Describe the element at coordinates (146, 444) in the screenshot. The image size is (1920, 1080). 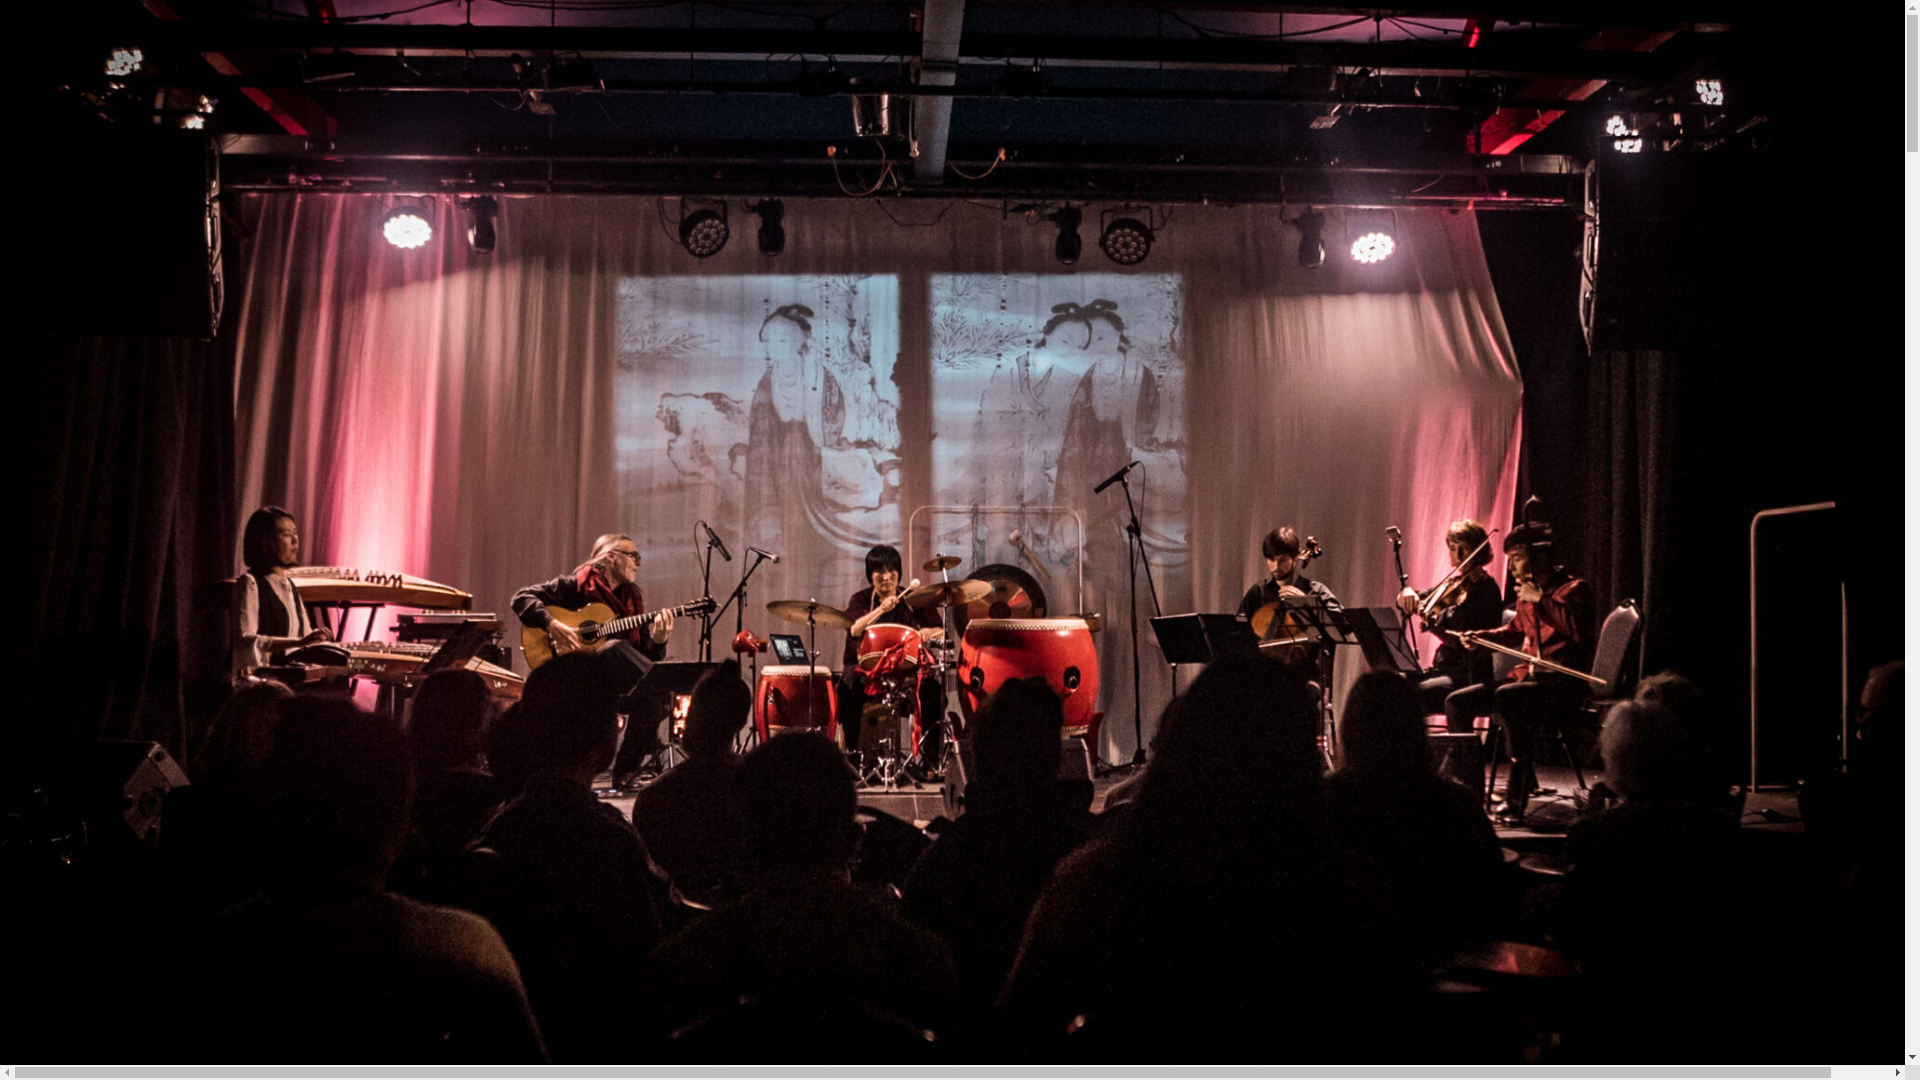
I see `Nexus Arts Orchestra` at that location.